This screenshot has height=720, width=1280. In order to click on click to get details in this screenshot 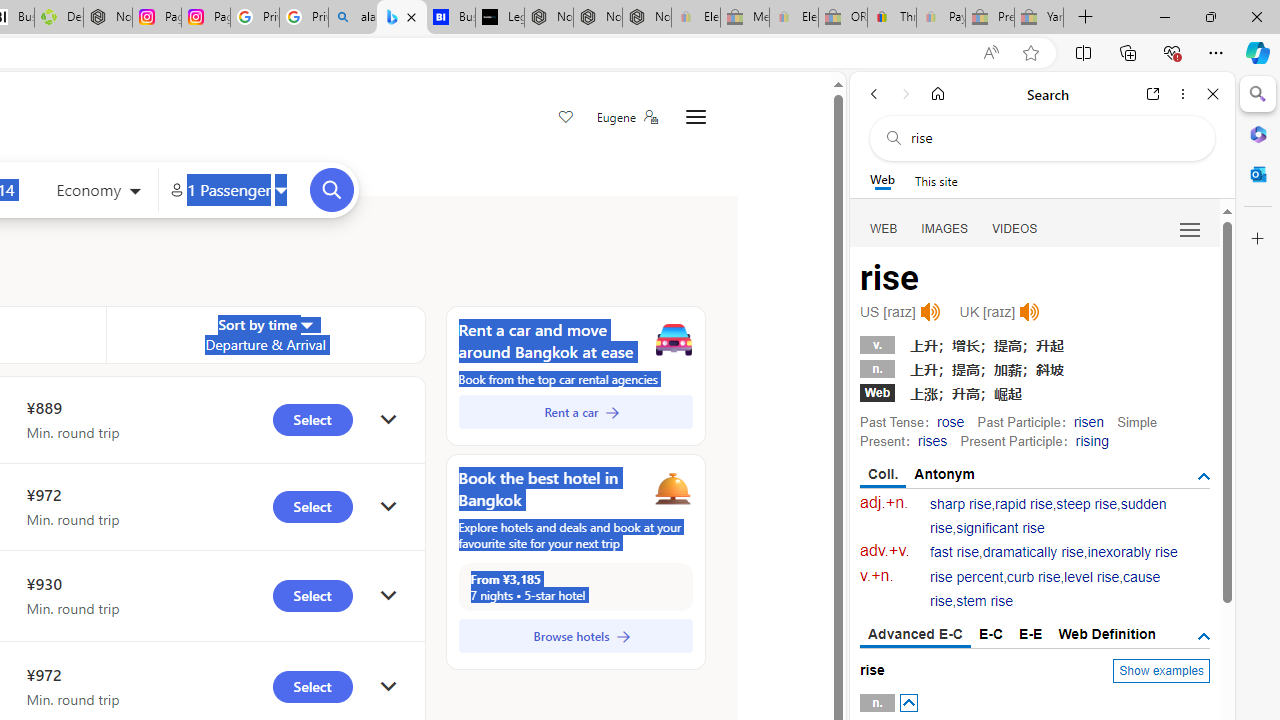, I will do `click(388, 688)`.